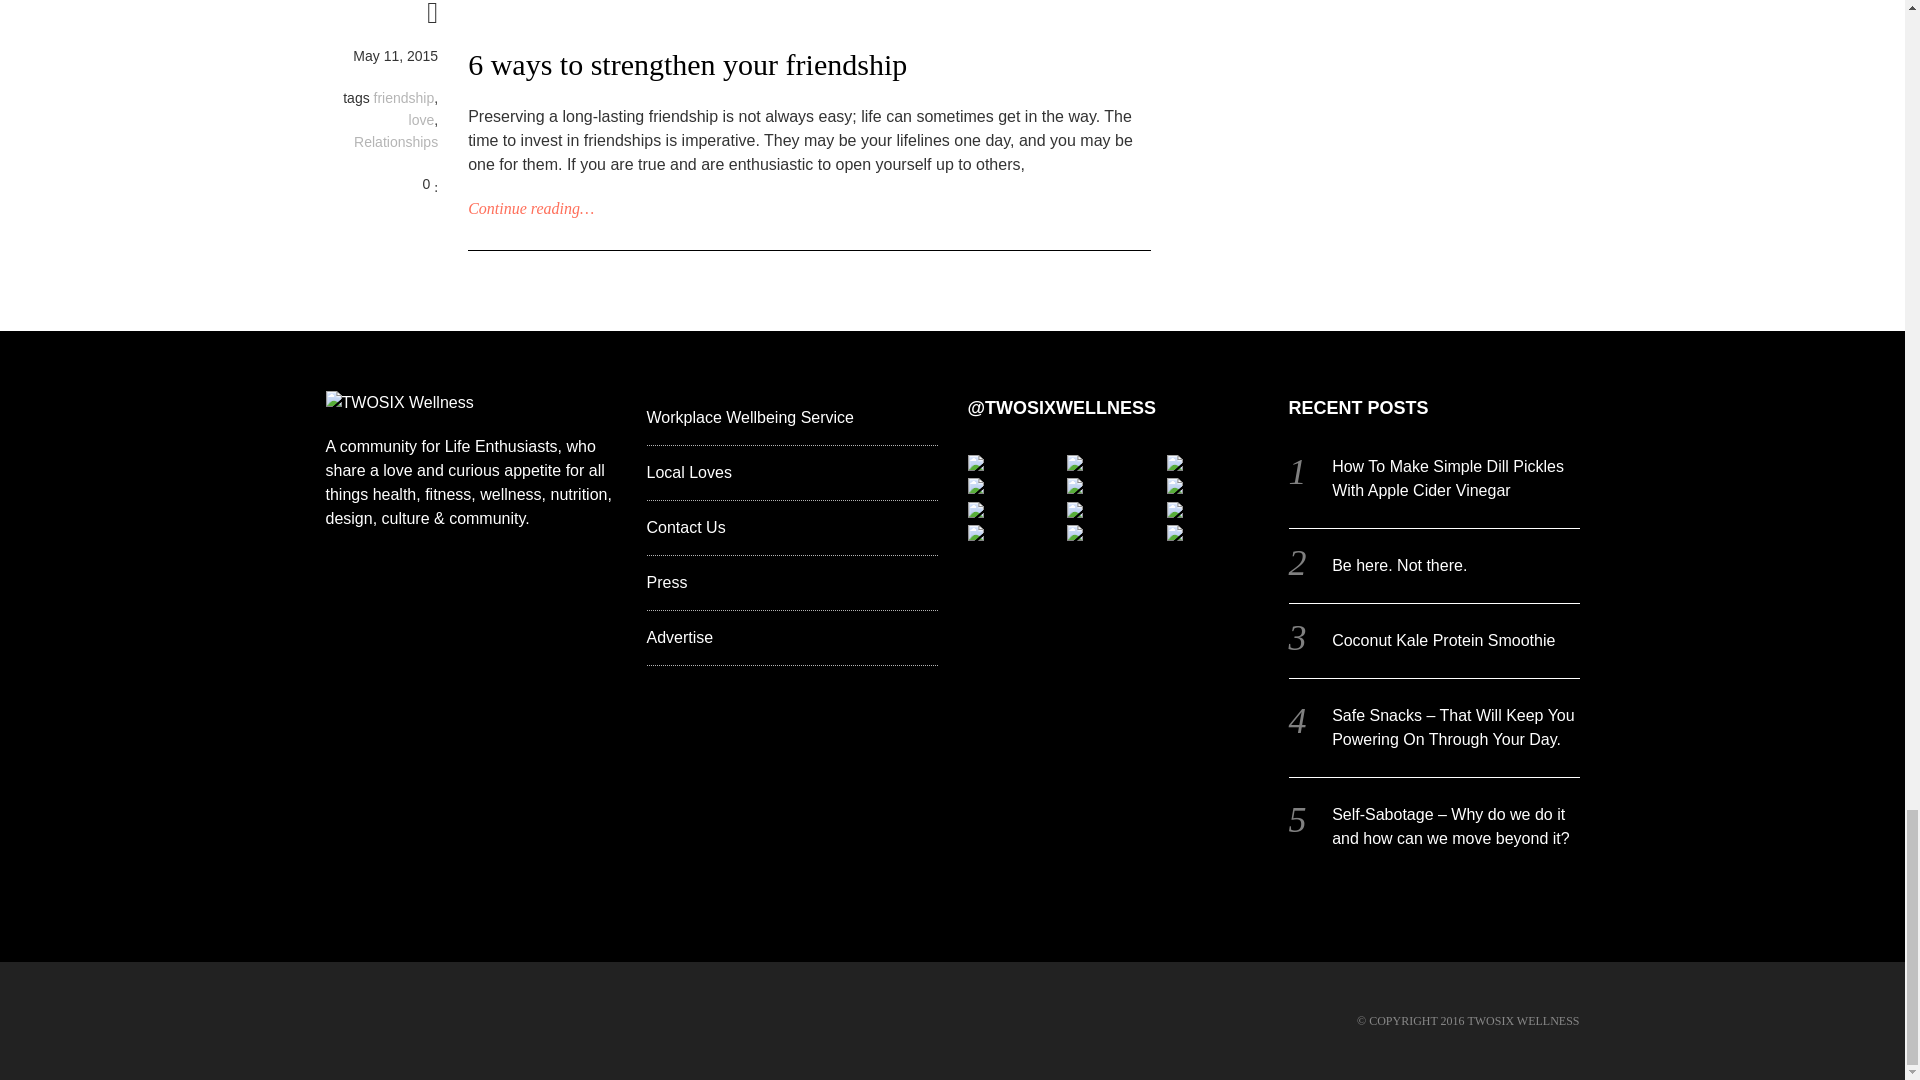 This screenshot has width=1920, height=1080. I want to click on Always mix business with pleasure food hellip, so click(975, 462).